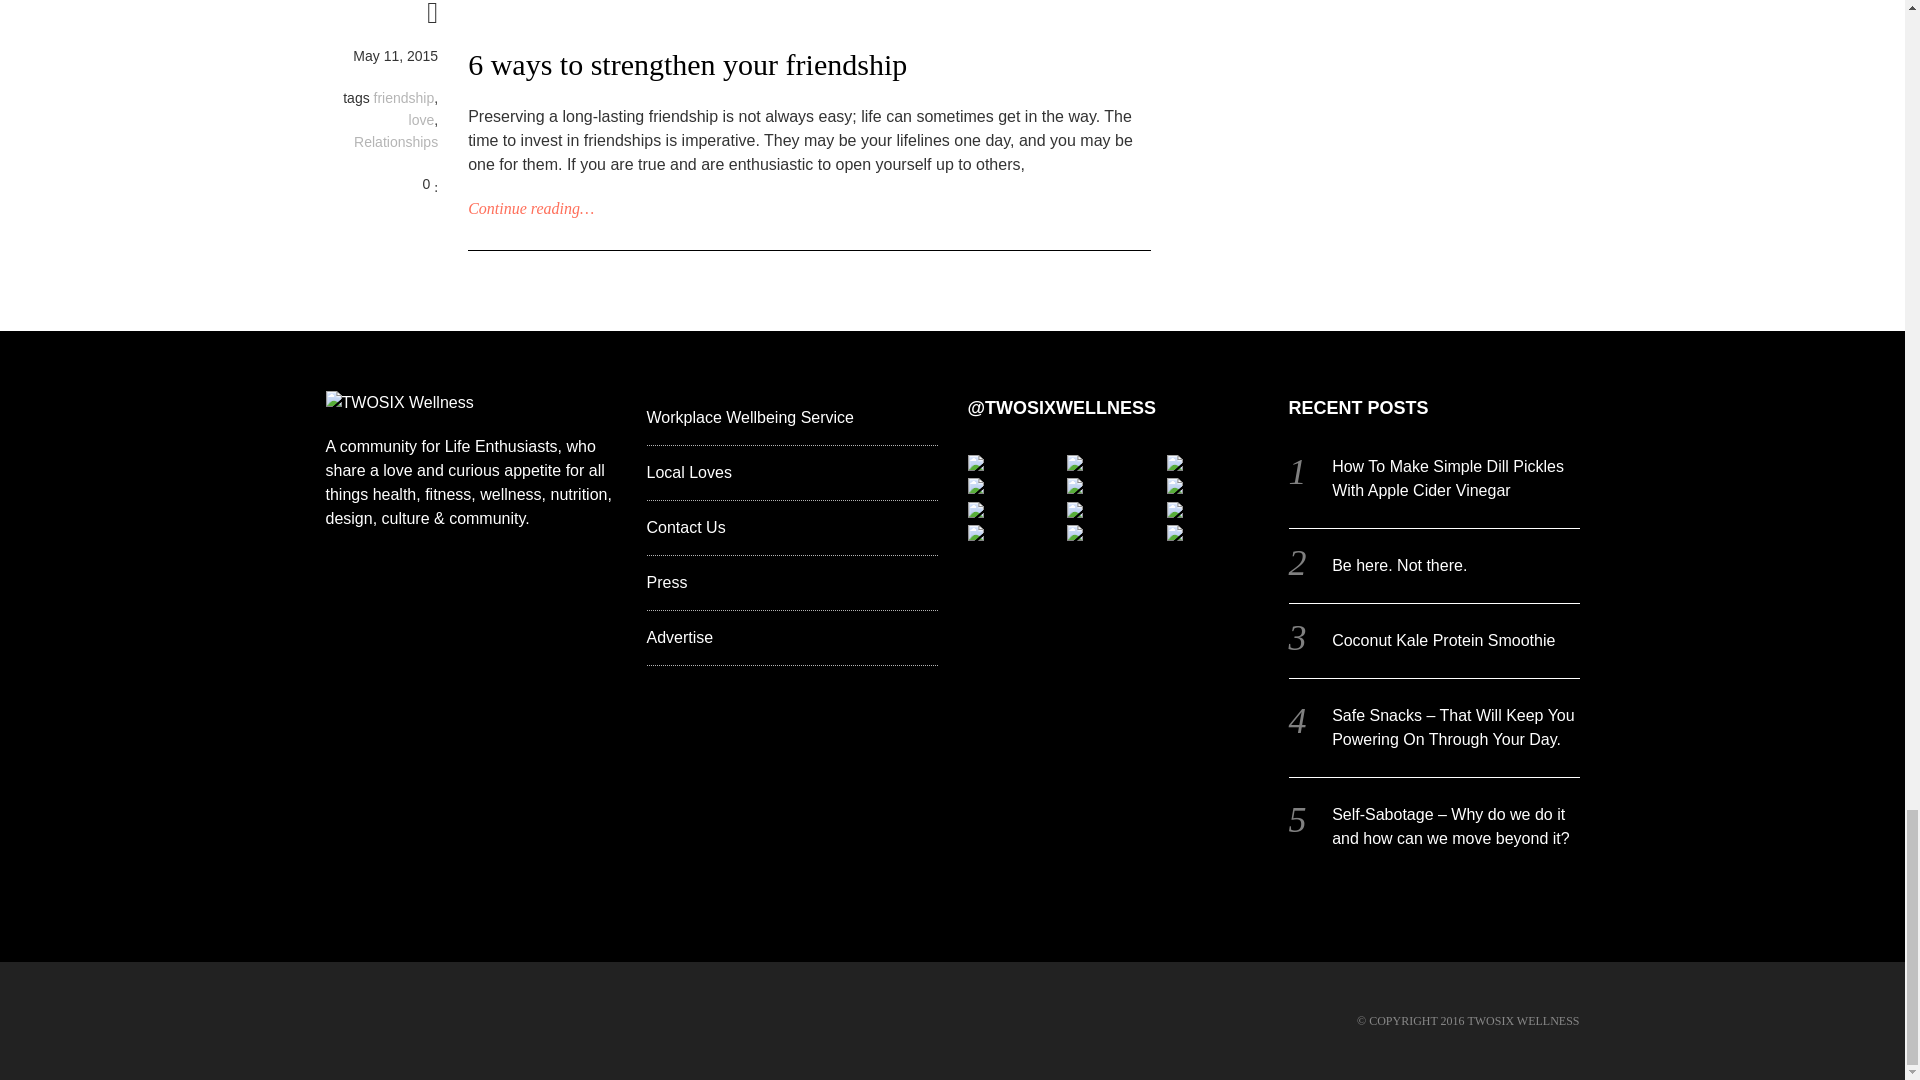 This screenshot has width=1920, height=1080. I want to click on Always mix business with pleasure food hellip, so click(975, 462).